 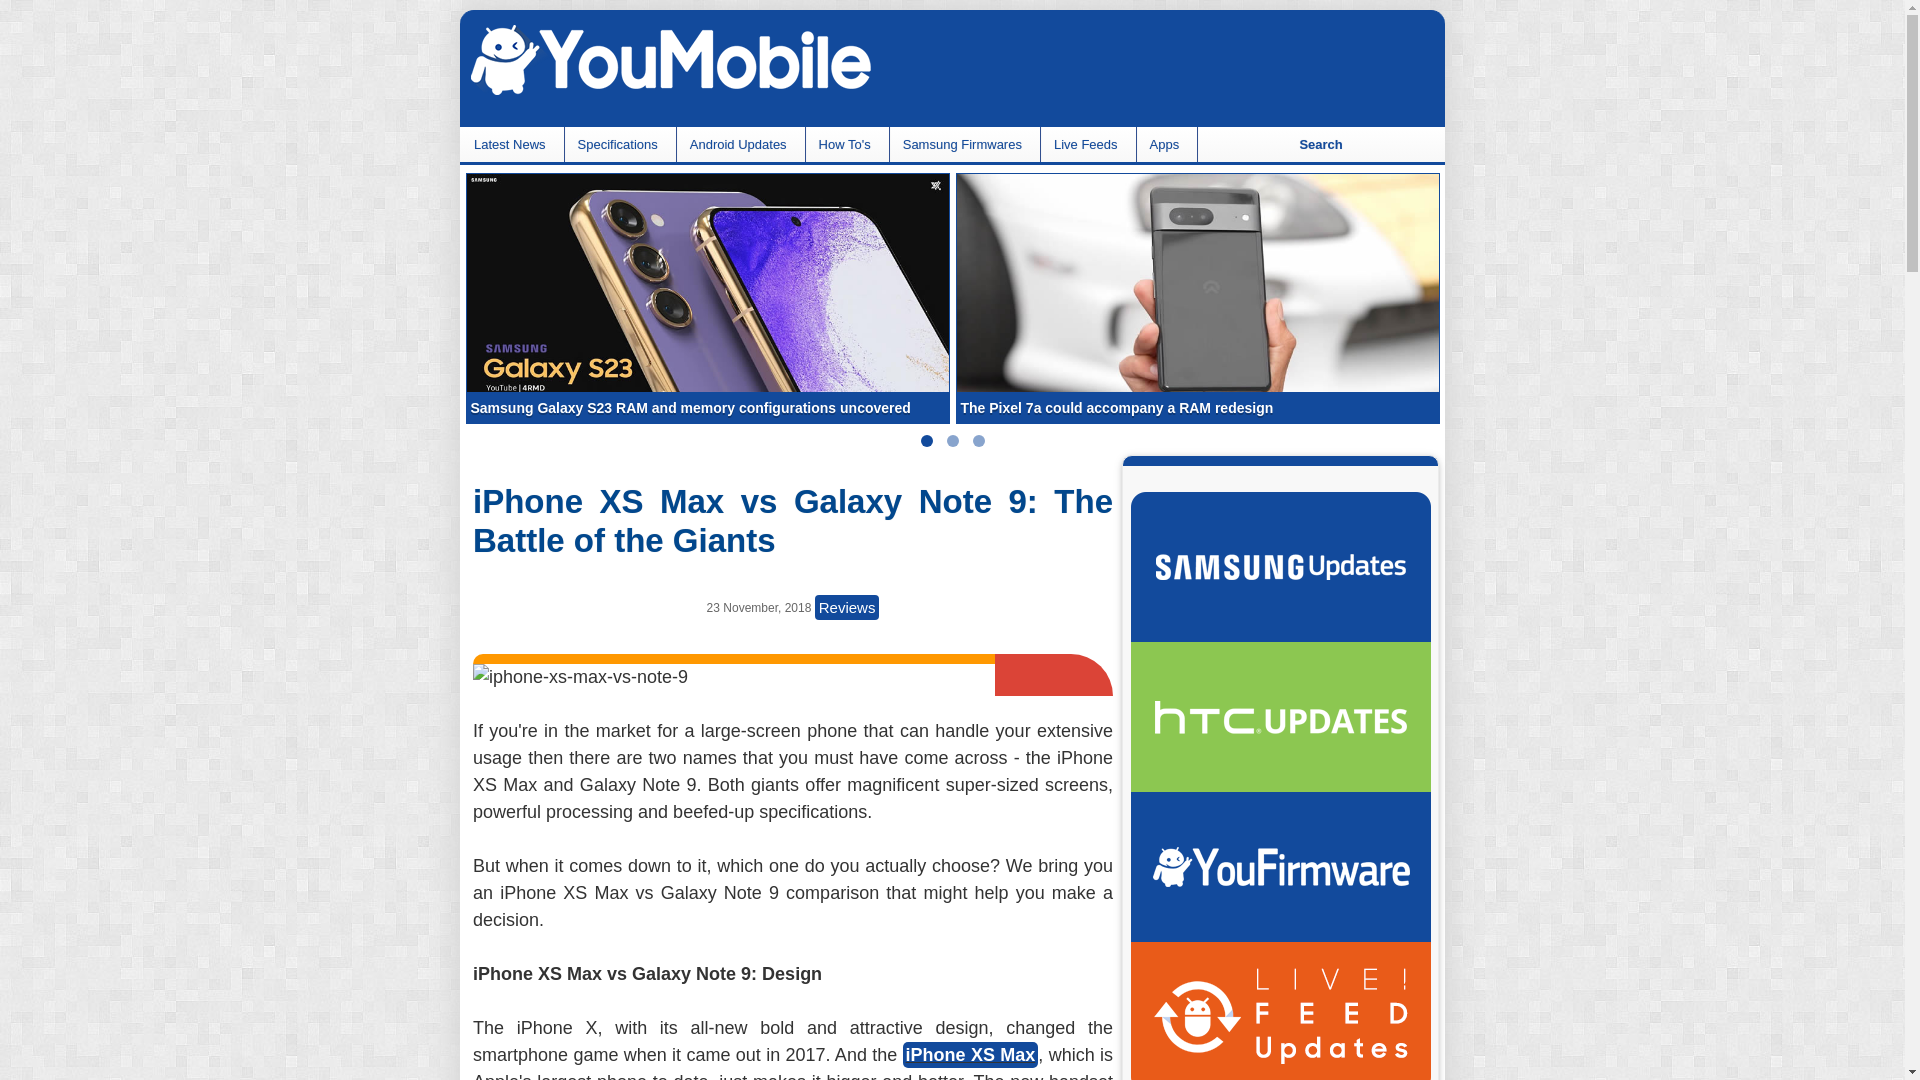 What do you see at coordinates (1280, 1010) in the screenshot?
I see `All Android Updates` at bounding box center [1280, 1010].